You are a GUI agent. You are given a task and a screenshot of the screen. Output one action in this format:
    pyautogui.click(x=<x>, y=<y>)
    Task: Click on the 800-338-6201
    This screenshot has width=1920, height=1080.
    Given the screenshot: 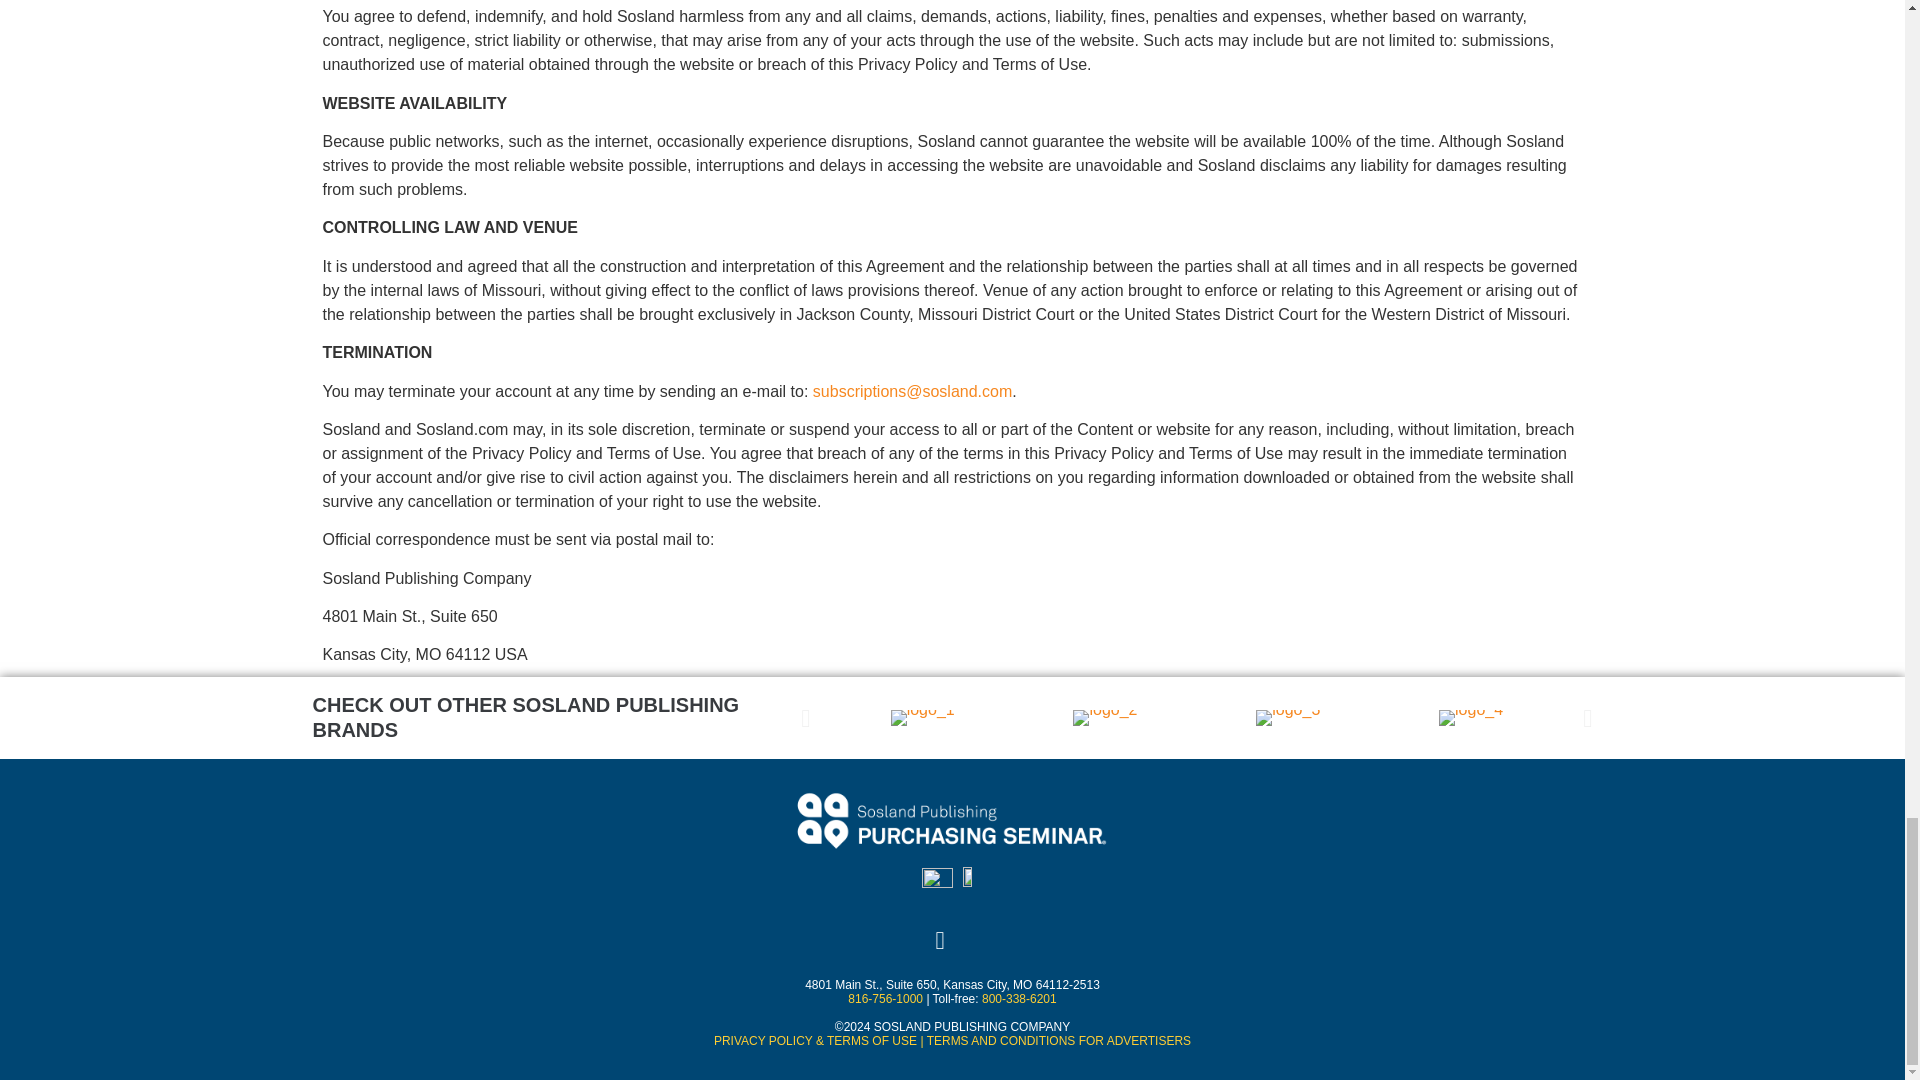 What is the action you would take?
    pyautogui.click(x=1019, y=998)
    